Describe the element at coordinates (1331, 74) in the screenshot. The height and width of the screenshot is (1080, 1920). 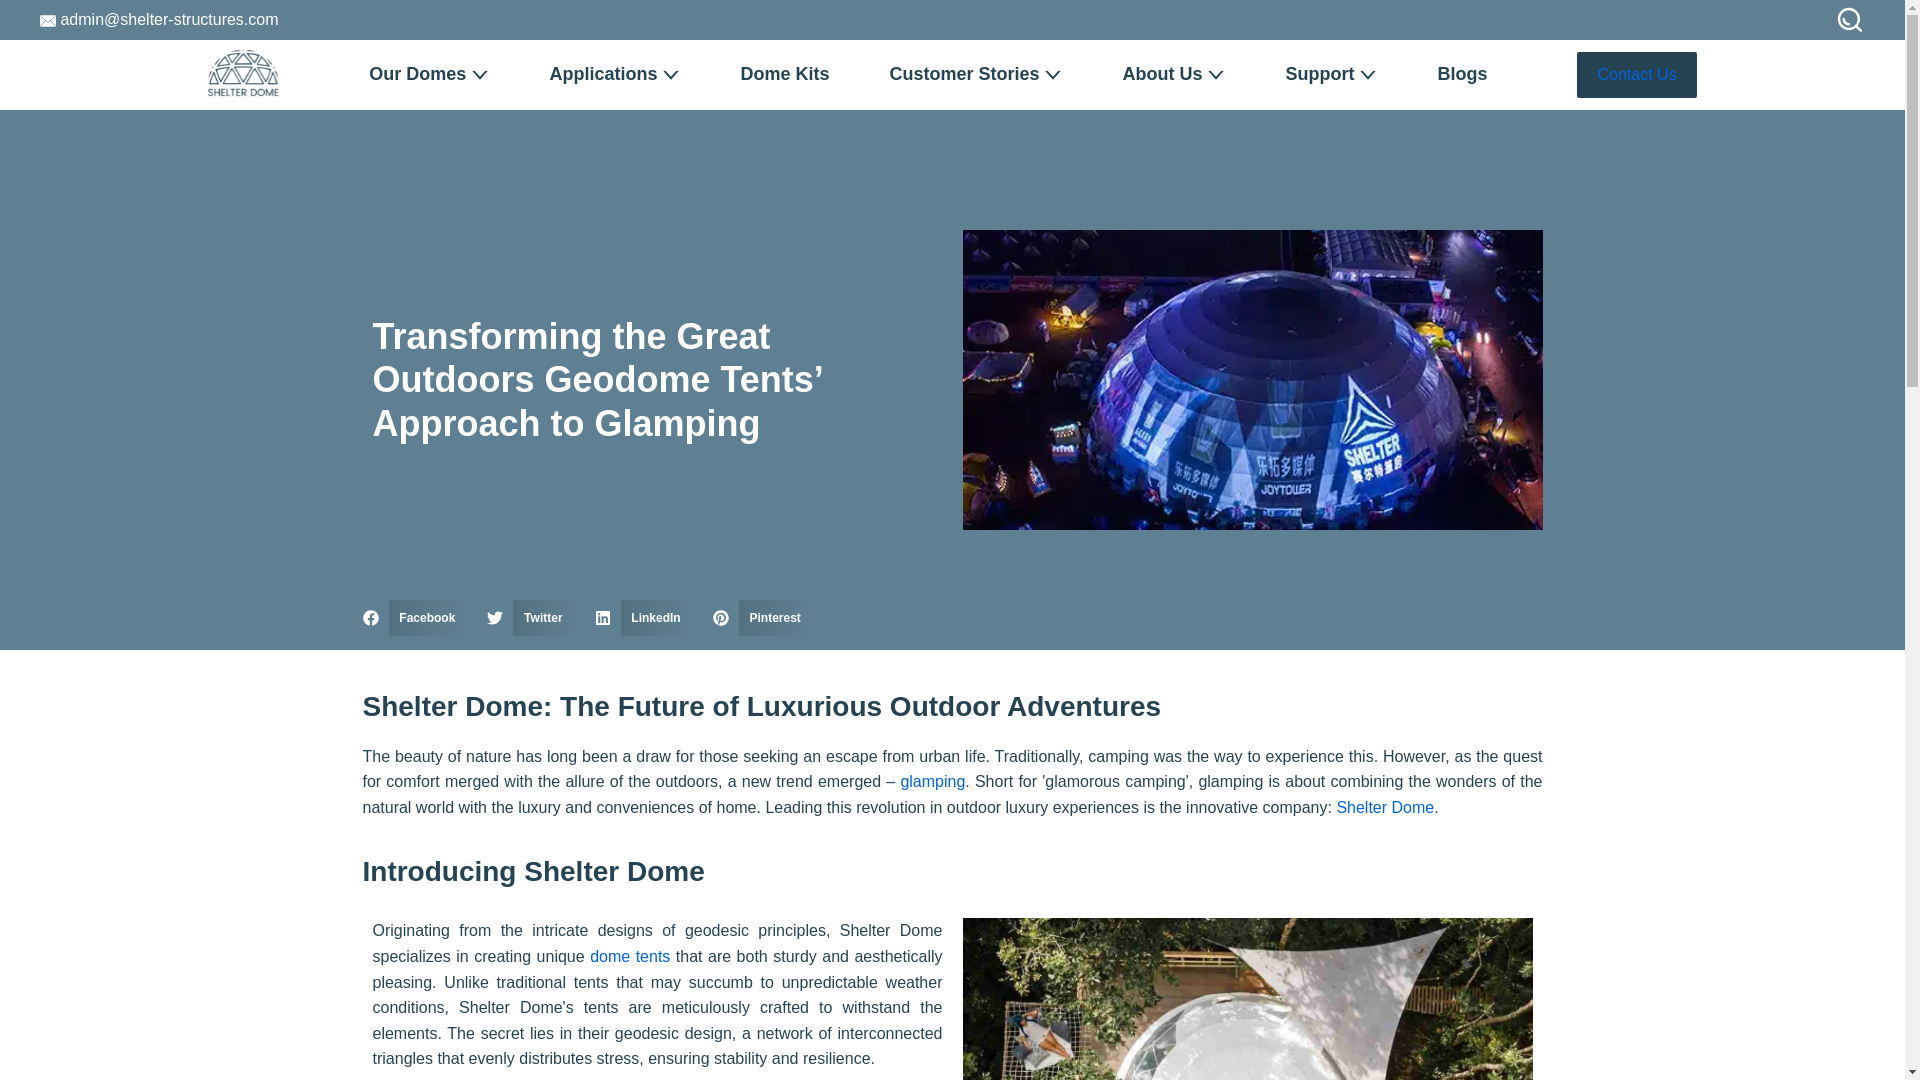
I see `Support` at that location.